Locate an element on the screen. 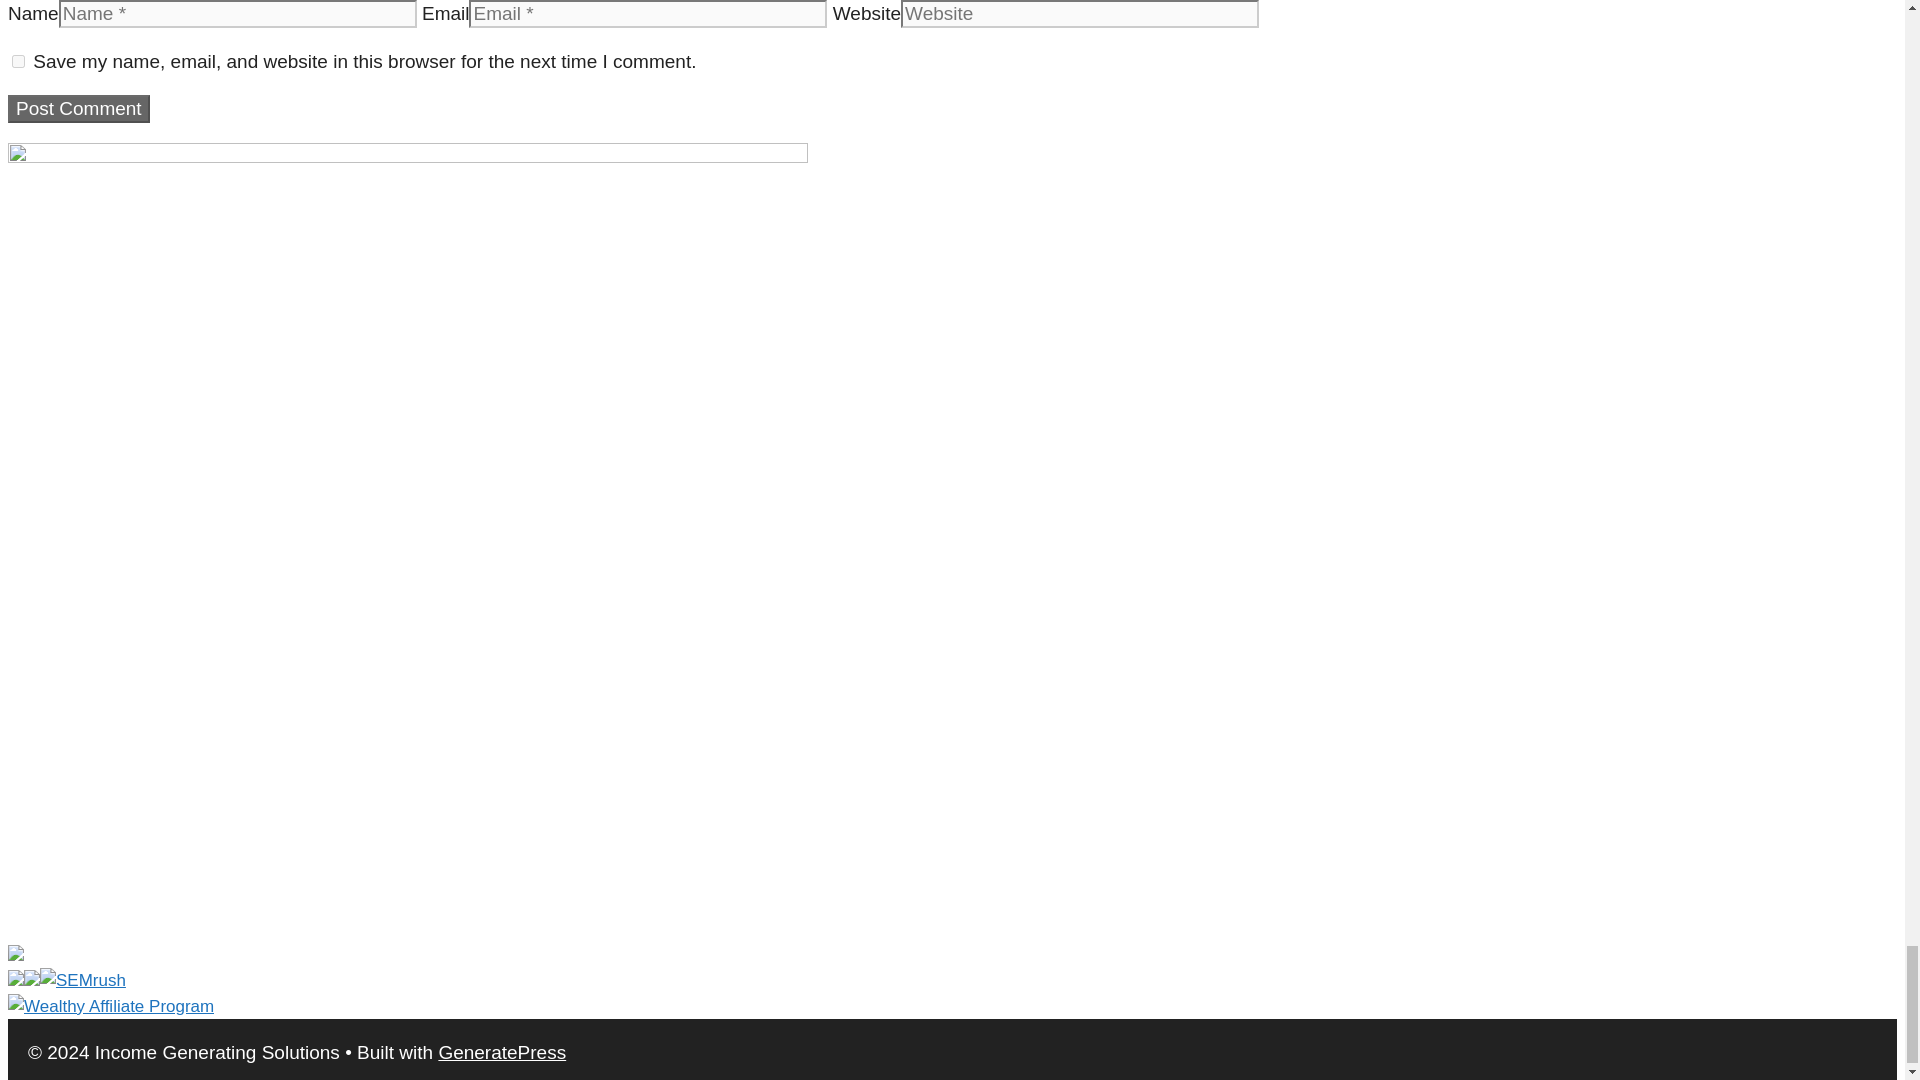 Image resolution: width=1920 pixels, height=1080 pixels. Post Comment is located at coordinates (78, 109).